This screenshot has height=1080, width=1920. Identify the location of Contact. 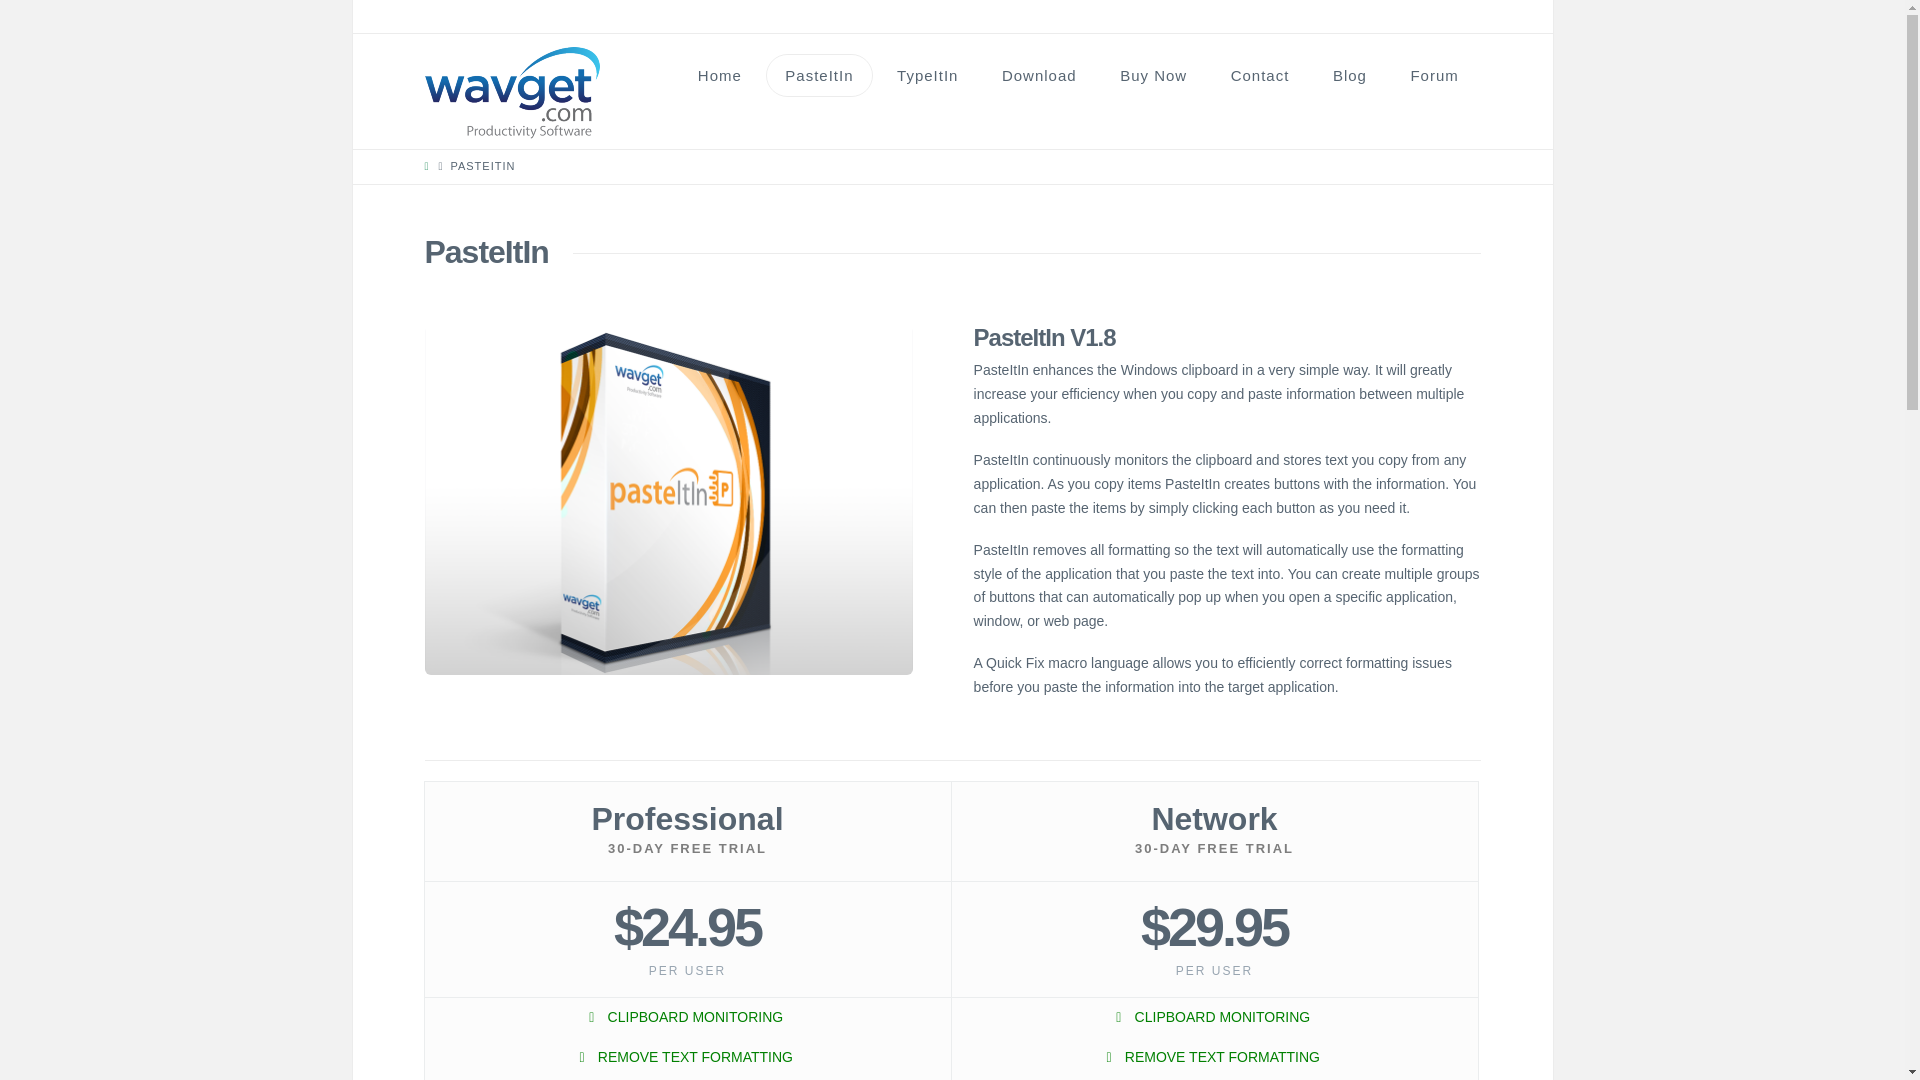
(1260, 76).